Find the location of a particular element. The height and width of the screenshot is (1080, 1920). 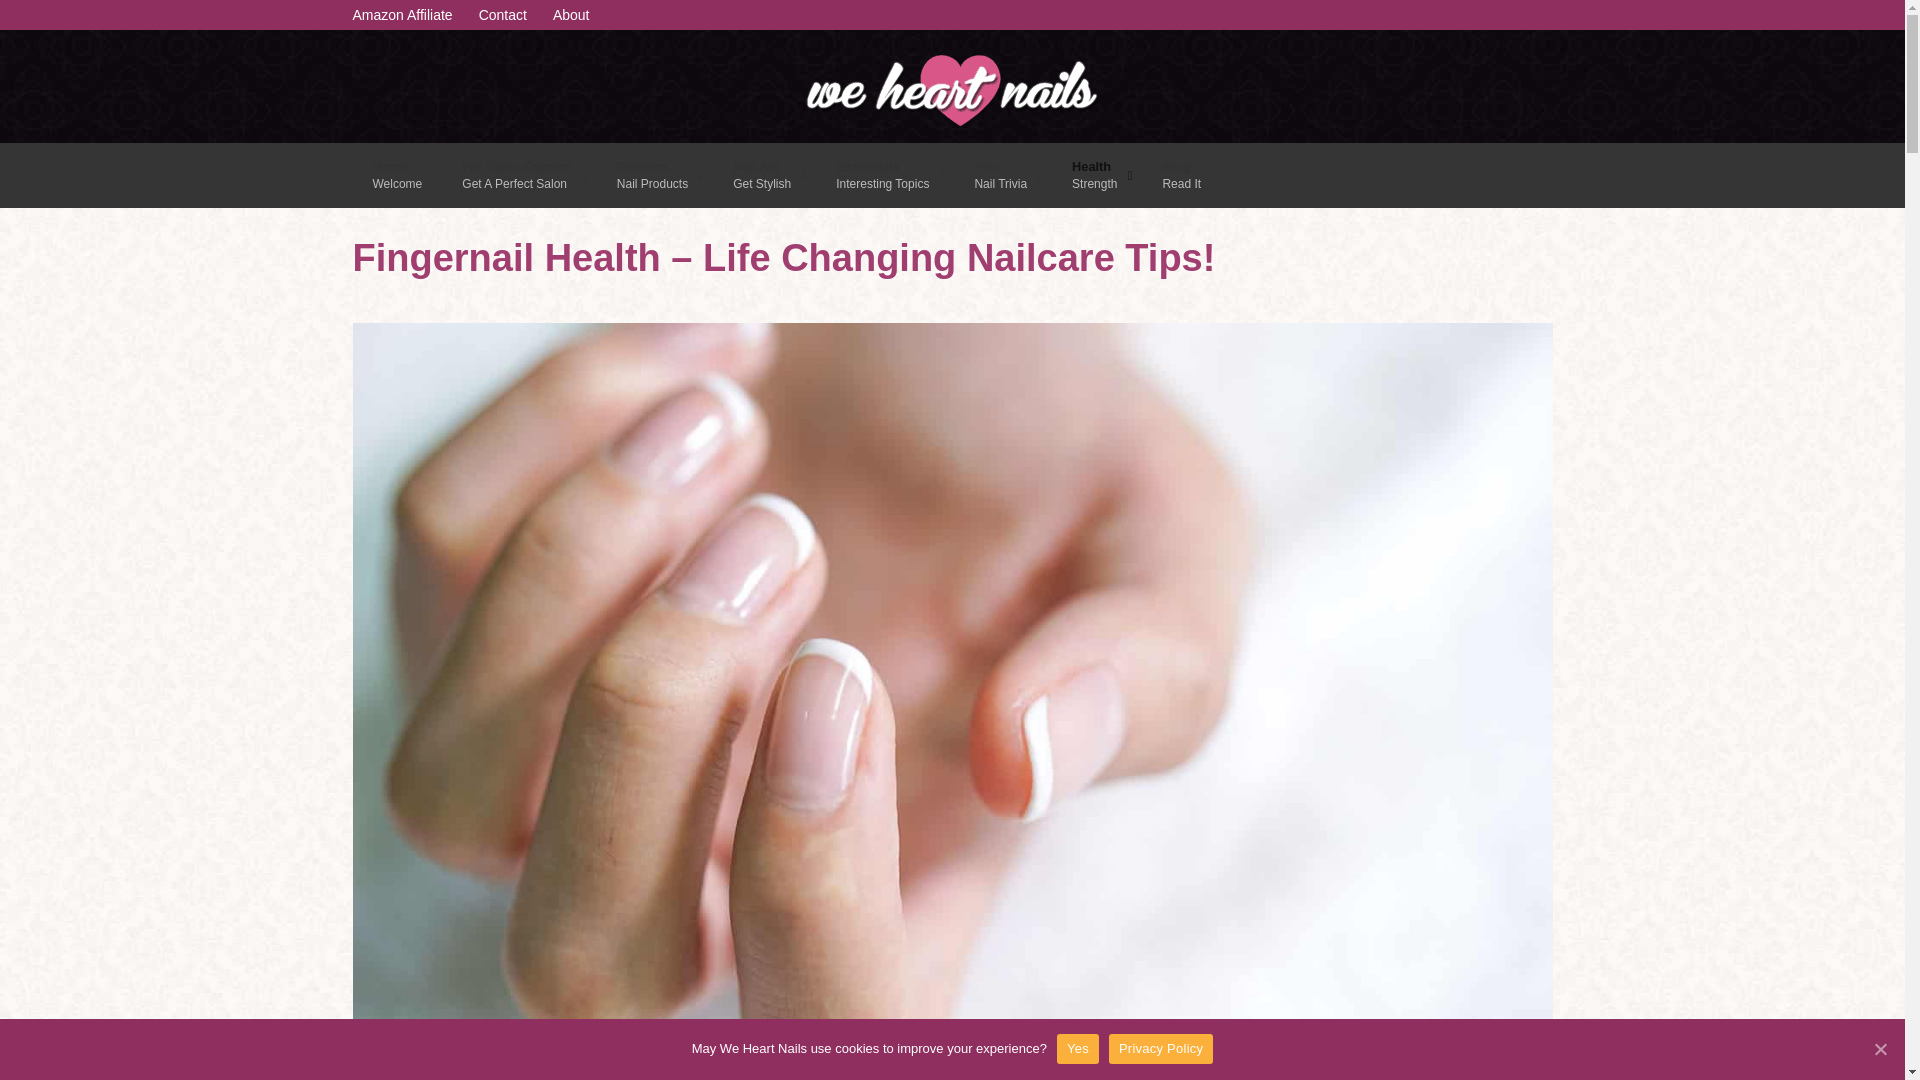

Contact is located at coordinates (502, 14).